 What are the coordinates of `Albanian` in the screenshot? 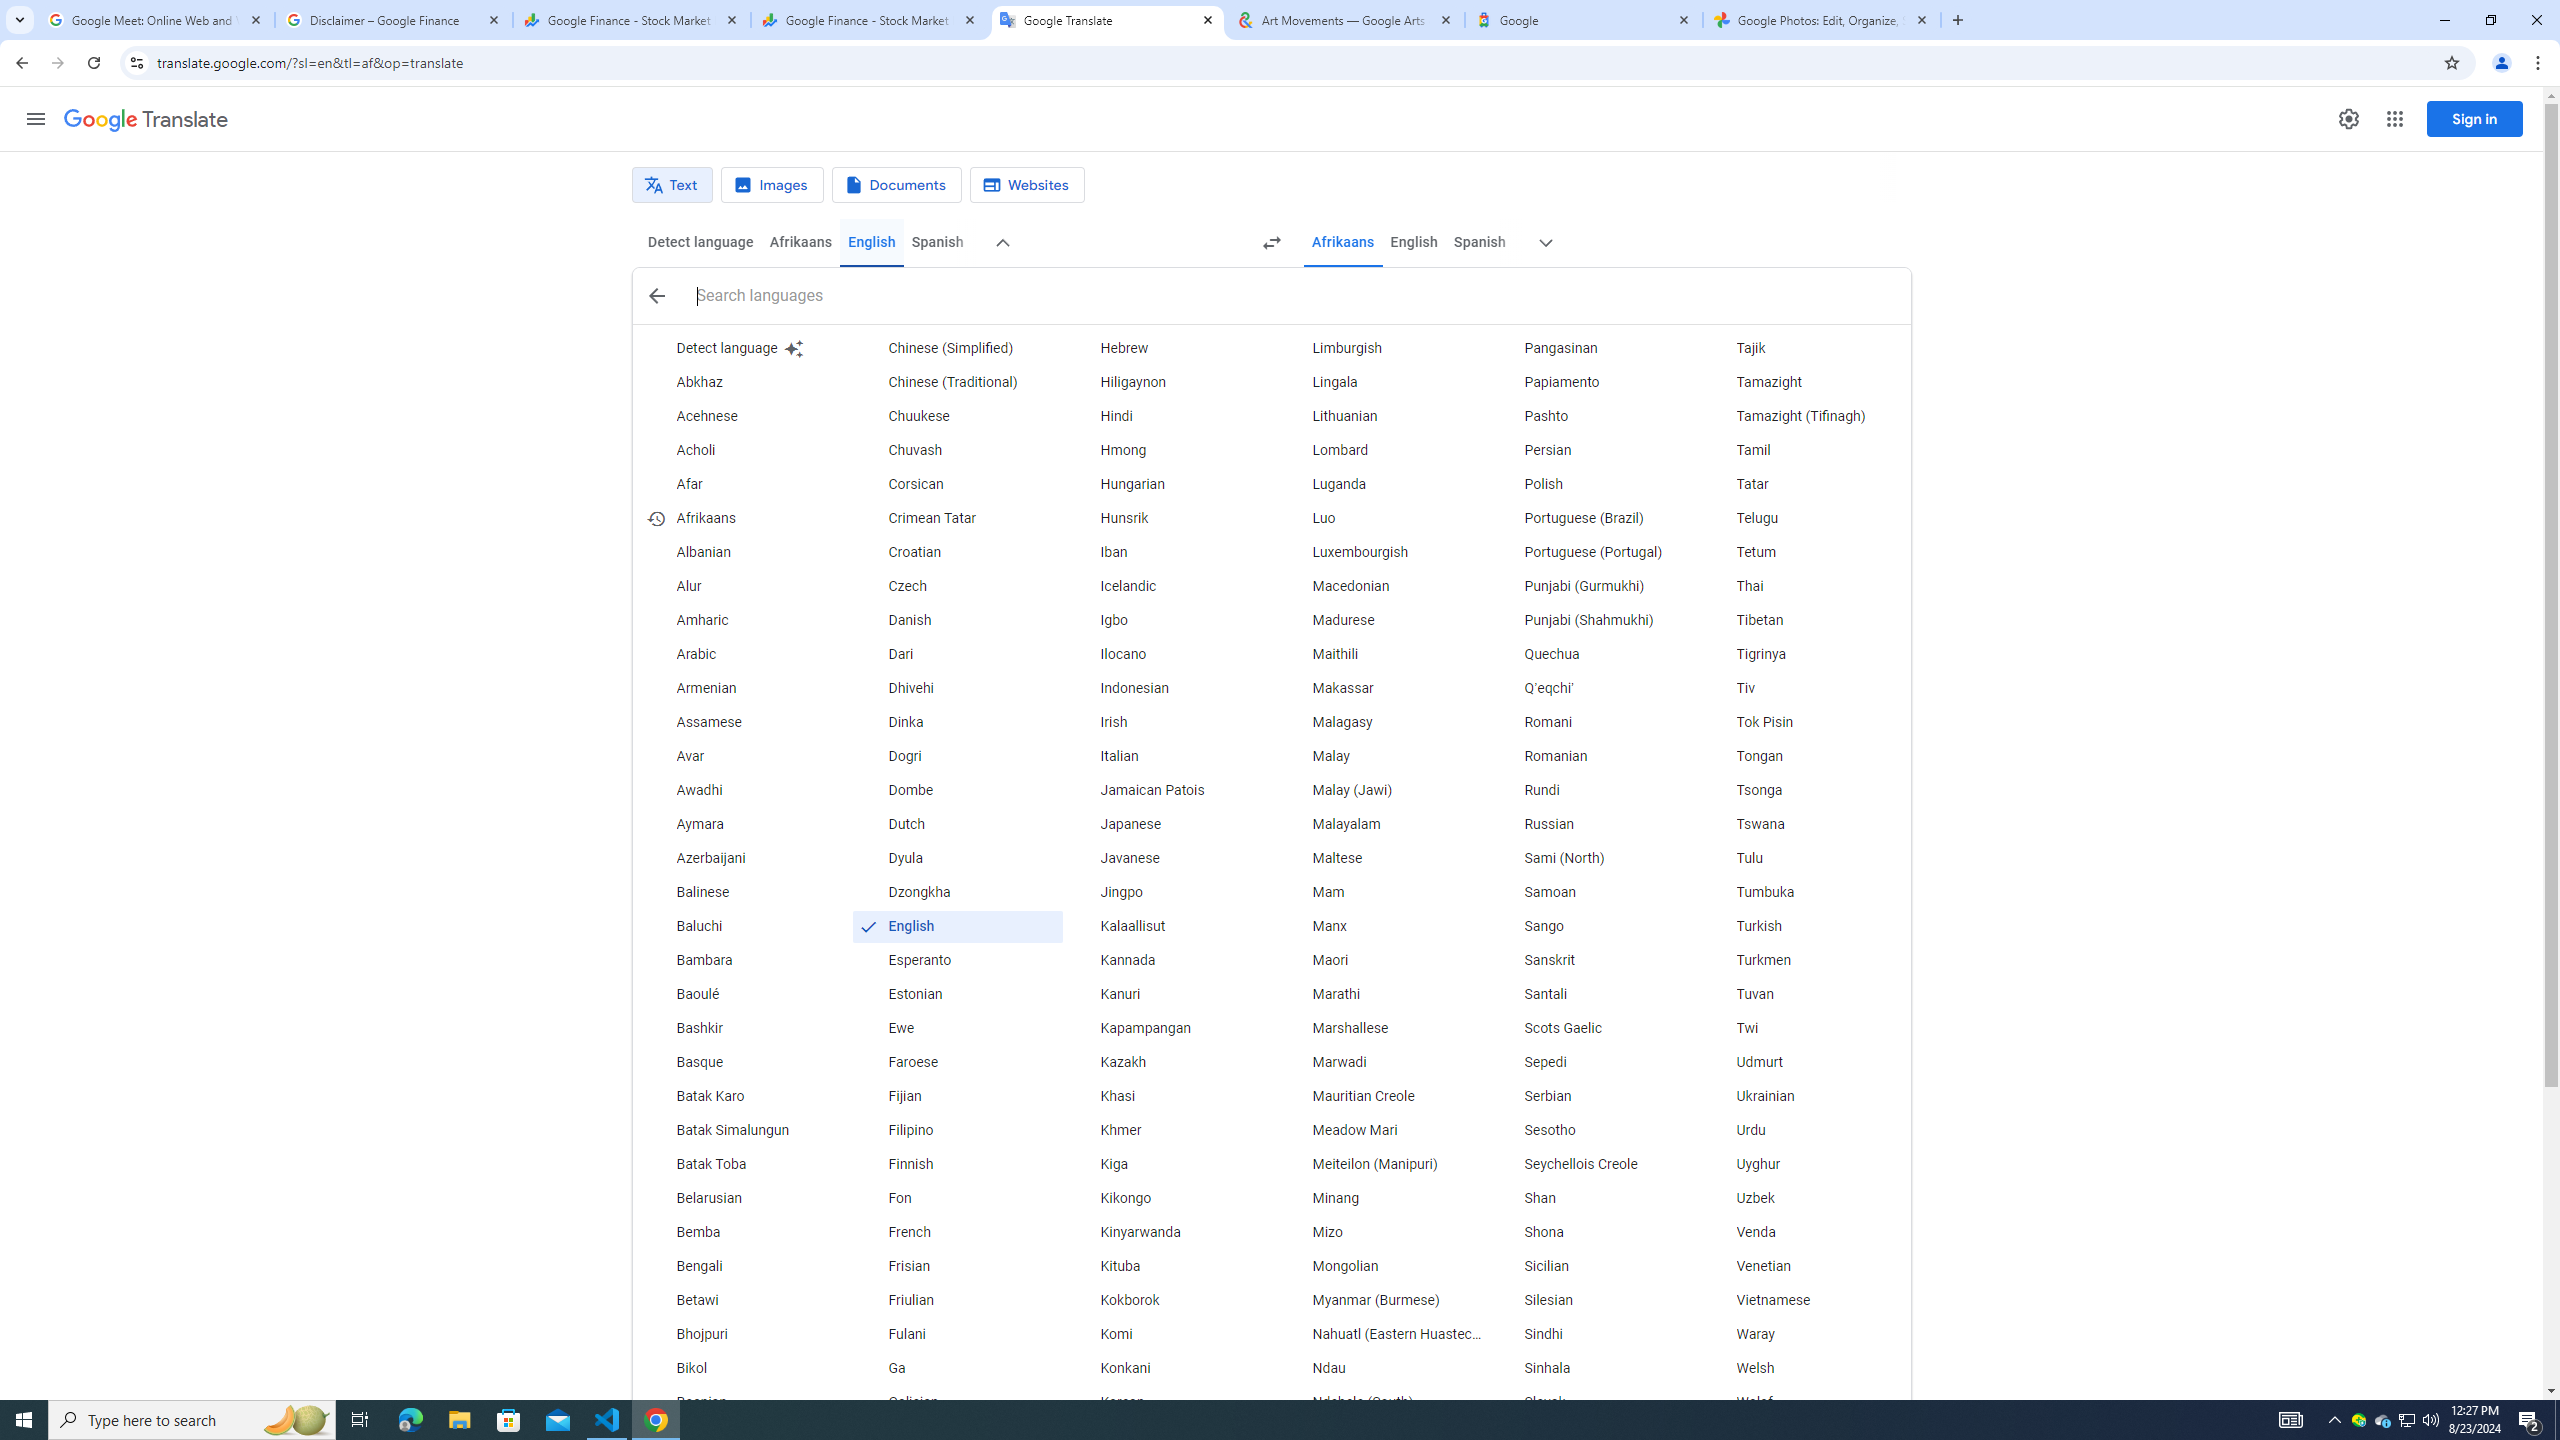 It's located at (744, 552).